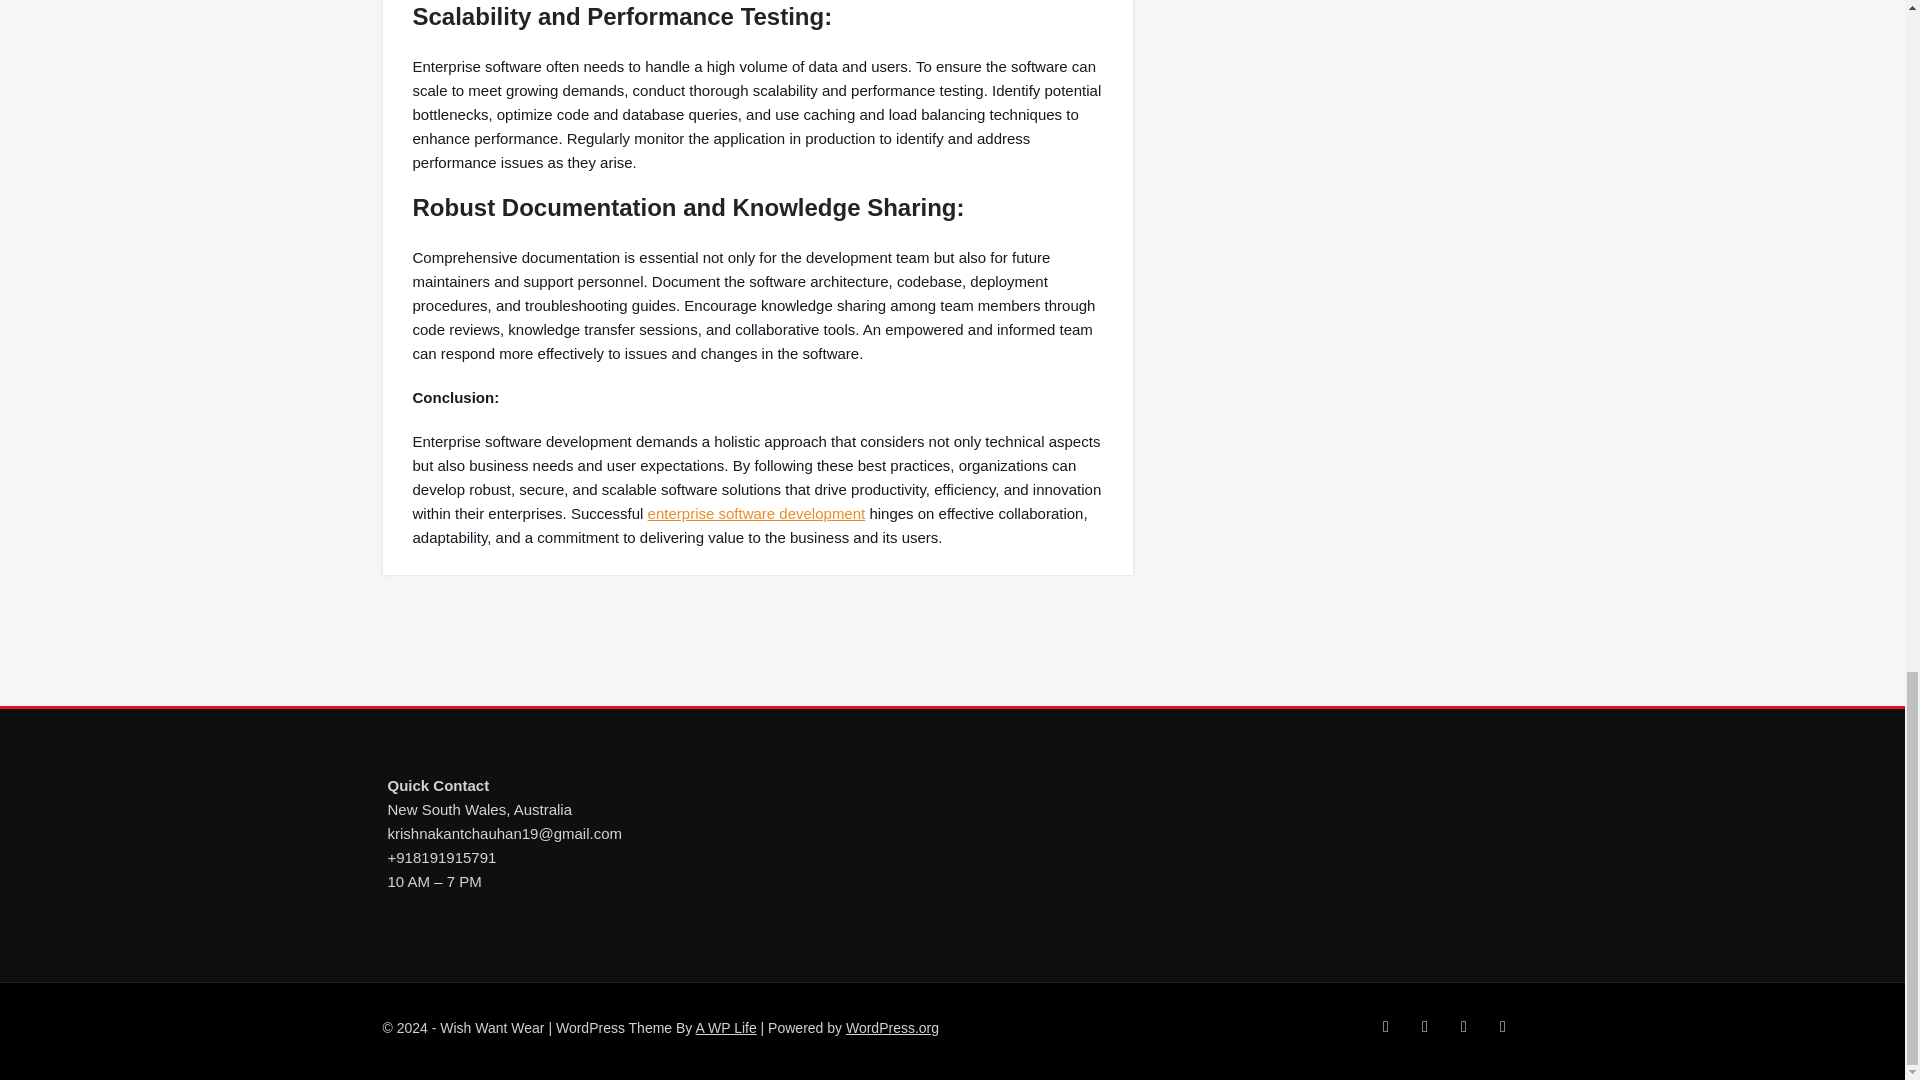  What do you see at coordinates (756, 513) in the screenshot?
I see `enterprise software development` at bounding box center [756, 513].